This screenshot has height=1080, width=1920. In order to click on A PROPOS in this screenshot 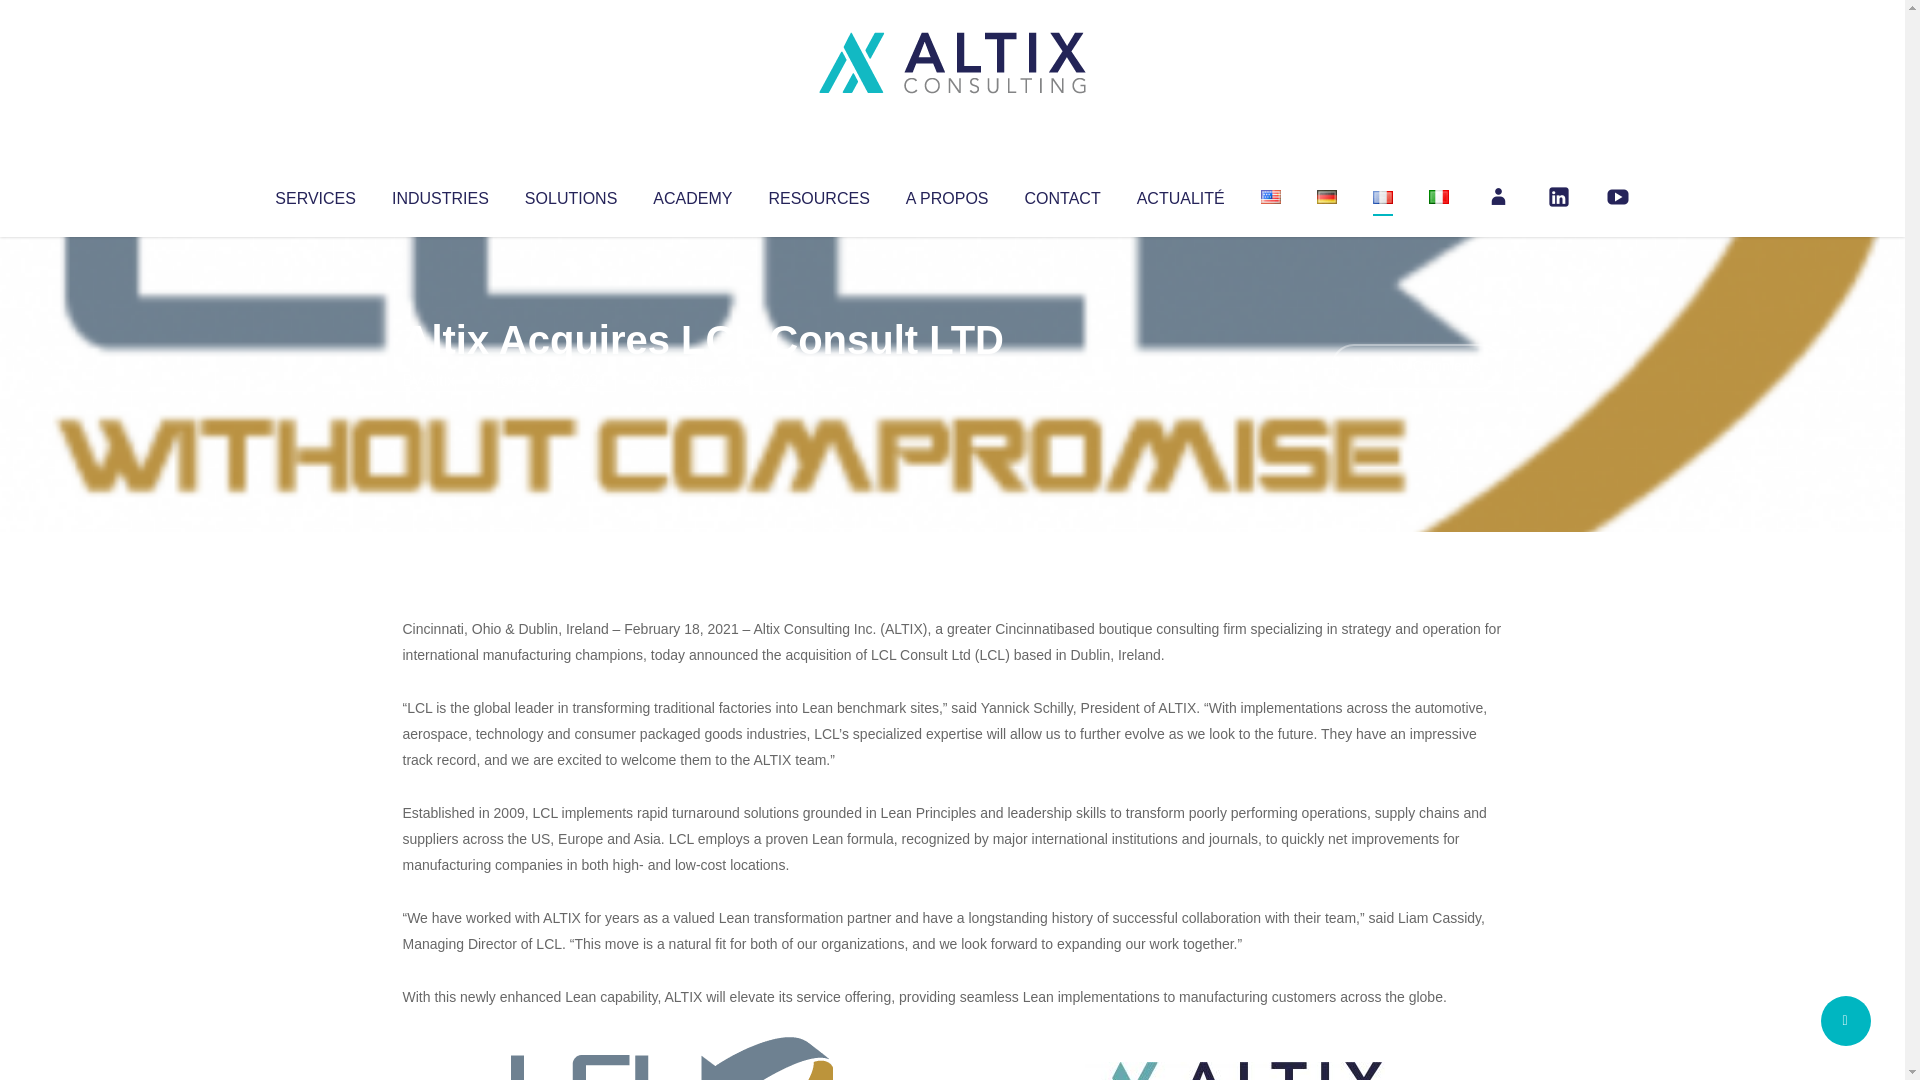, I will do `click(947, 194)`.